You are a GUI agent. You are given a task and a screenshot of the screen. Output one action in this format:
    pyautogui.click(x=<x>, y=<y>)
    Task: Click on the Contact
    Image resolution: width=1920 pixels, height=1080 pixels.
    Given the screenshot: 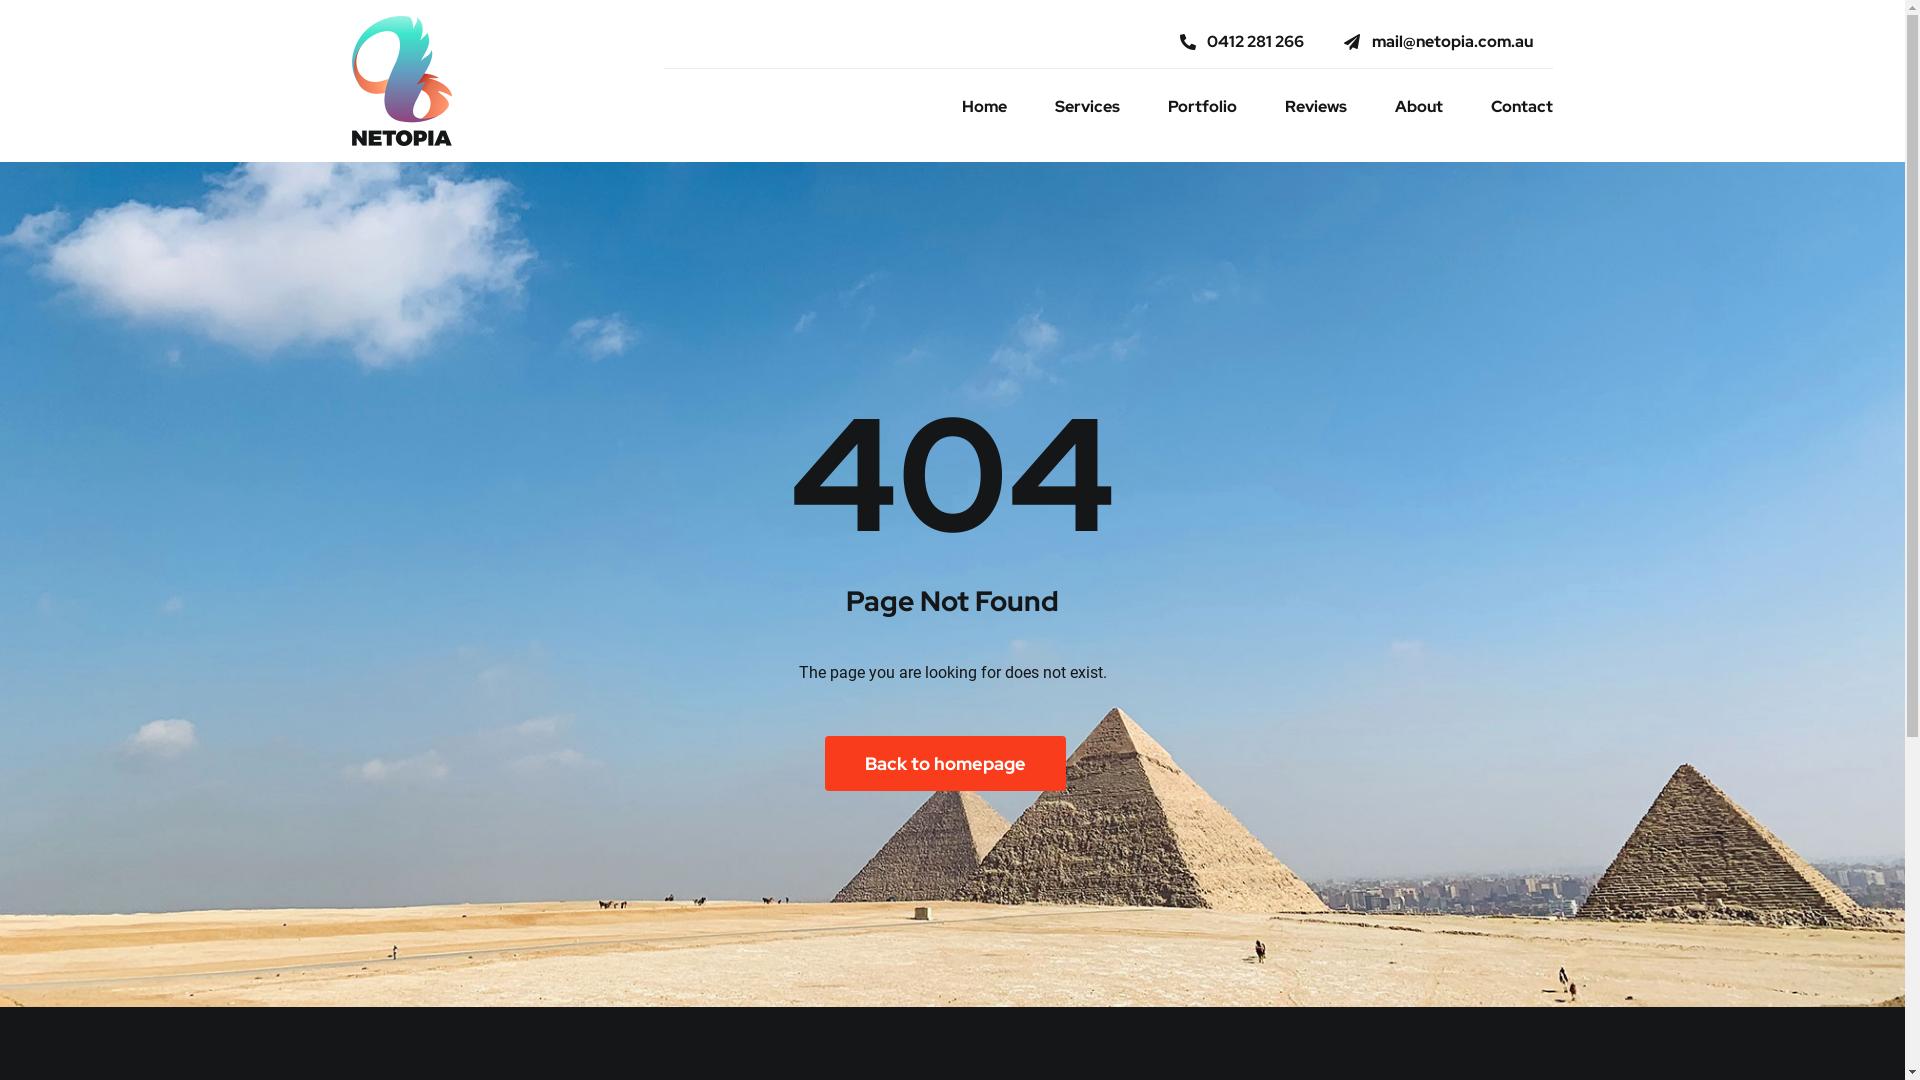 What is the action you would take?
    pyautogui.click(x=1522, y=106)
    